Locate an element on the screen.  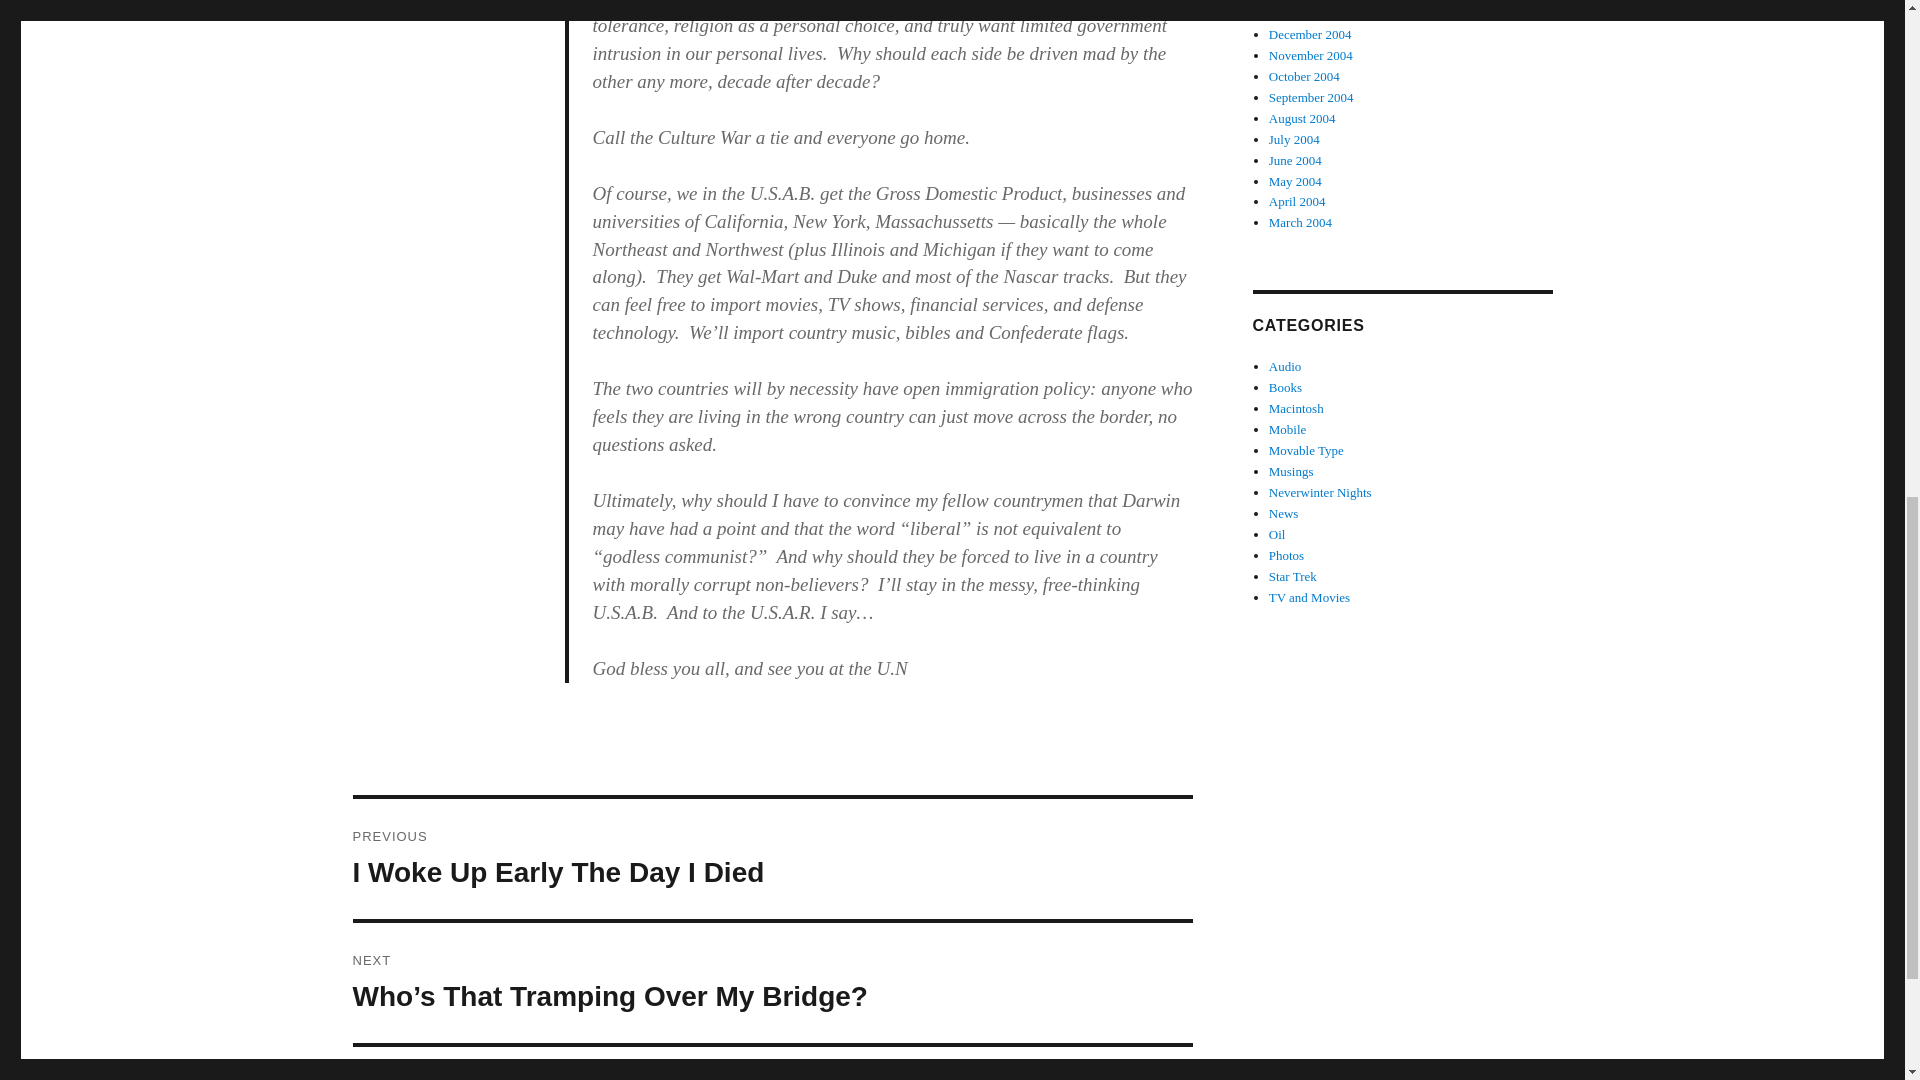
Photos is located at coordinates (1286, 554).